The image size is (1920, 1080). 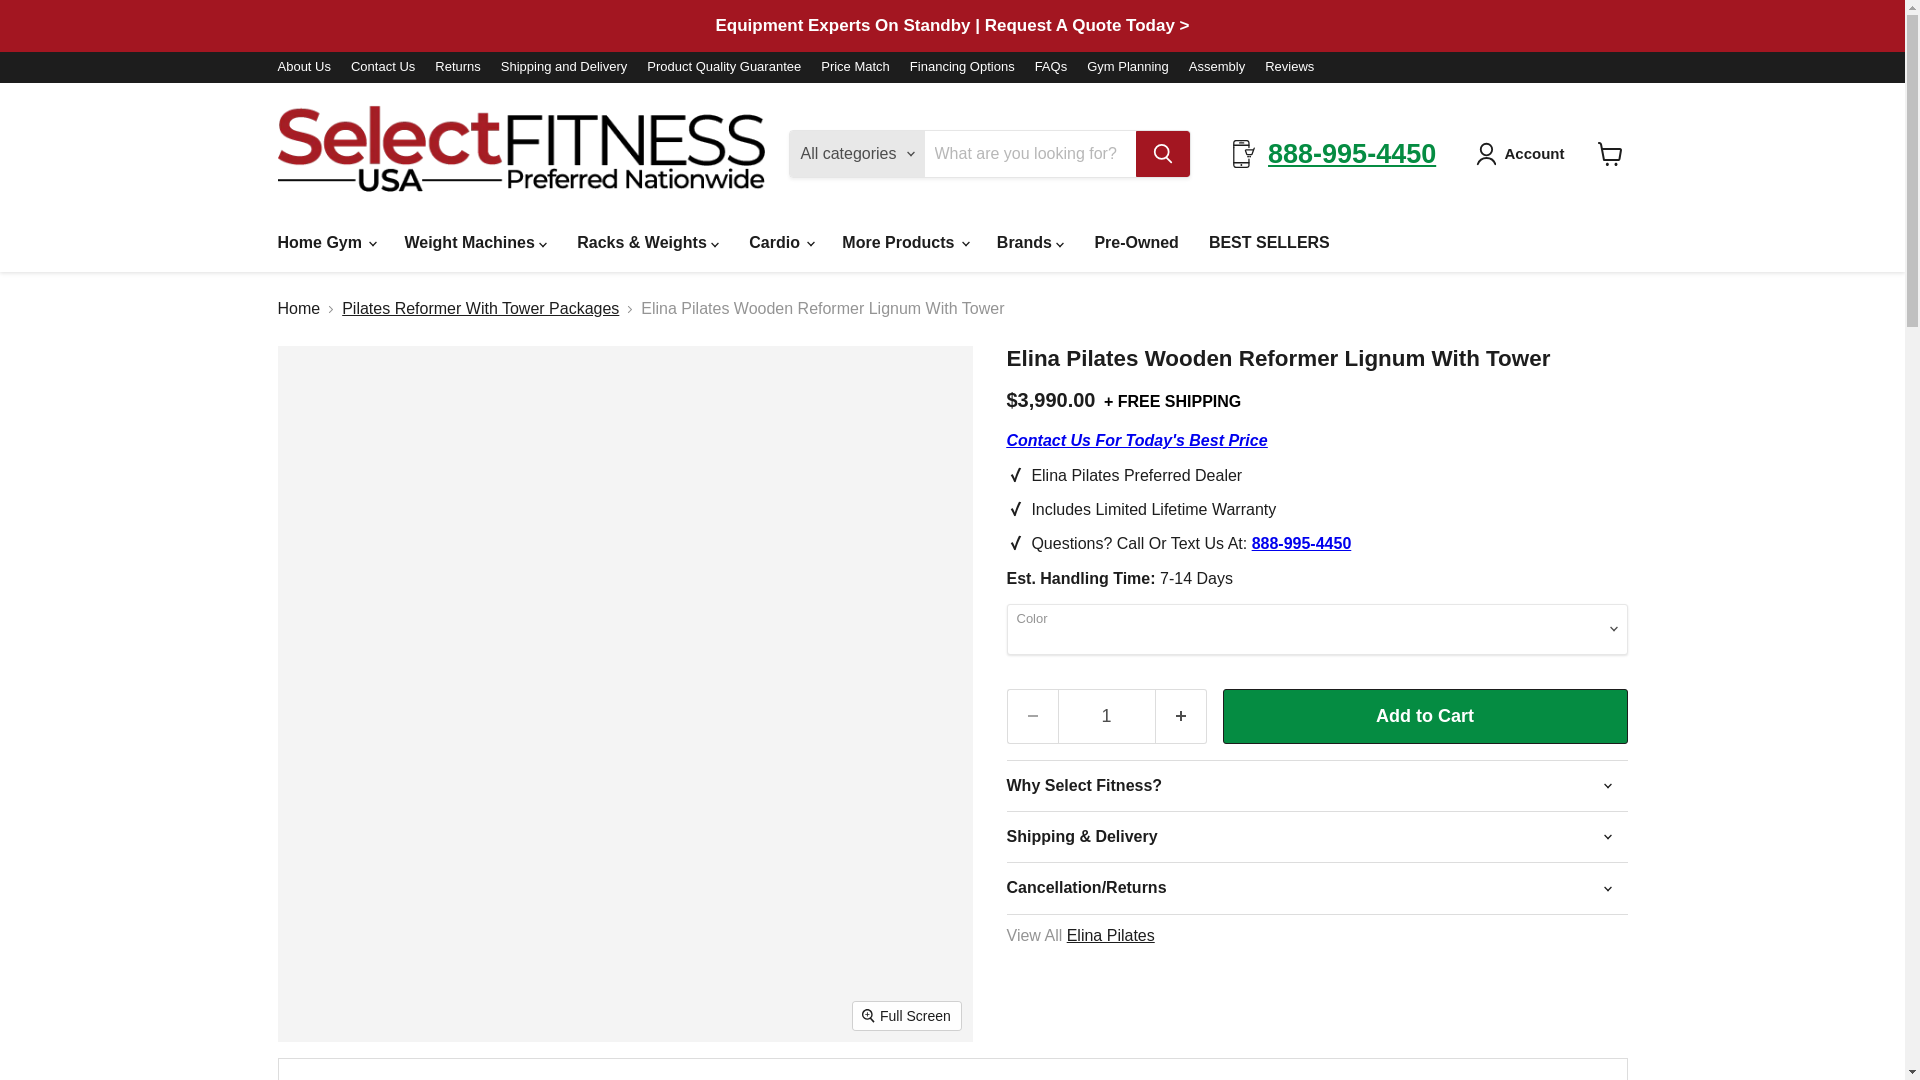 What do you see at coordinates (1216, 67) in the screenshot?
I see `Assembly` at bounding box center [1216, 67].